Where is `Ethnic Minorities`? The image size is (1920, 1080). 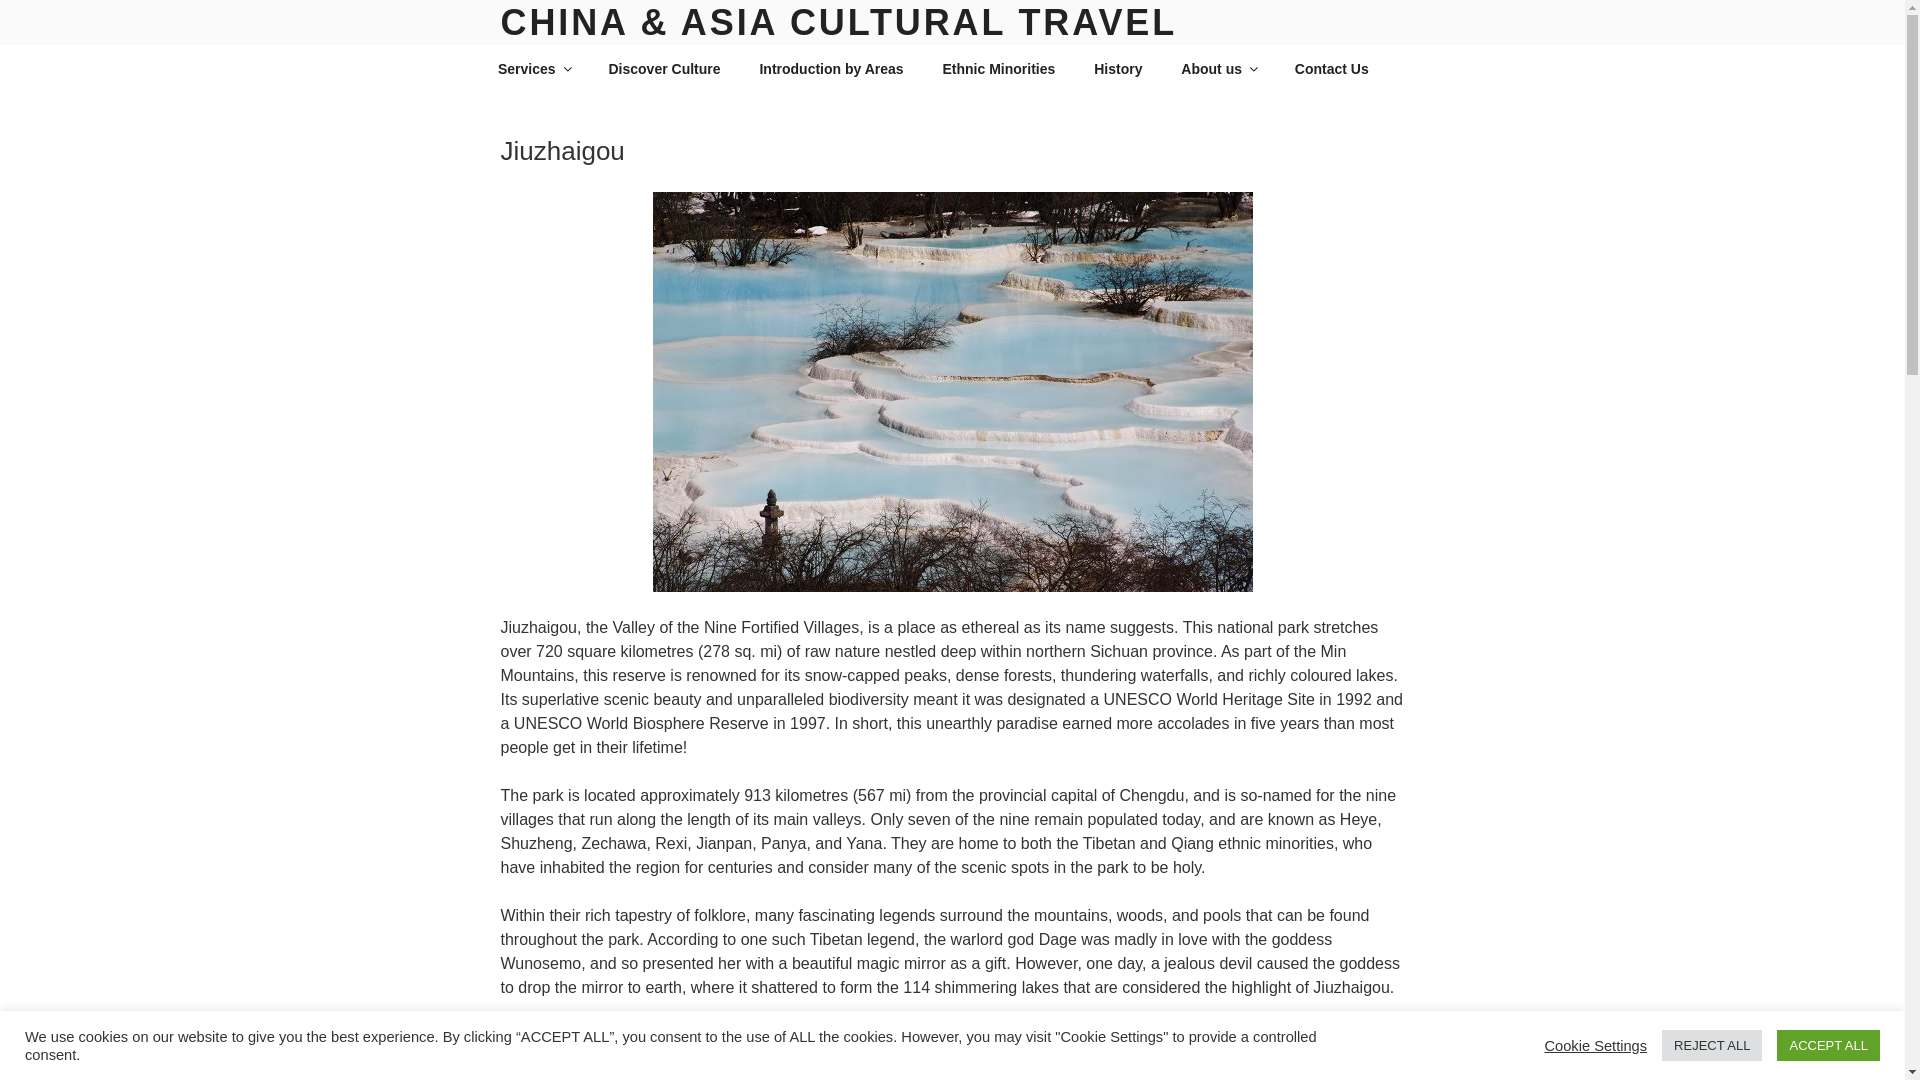
Ethnic Minorities is located at coordinates (999, 69).